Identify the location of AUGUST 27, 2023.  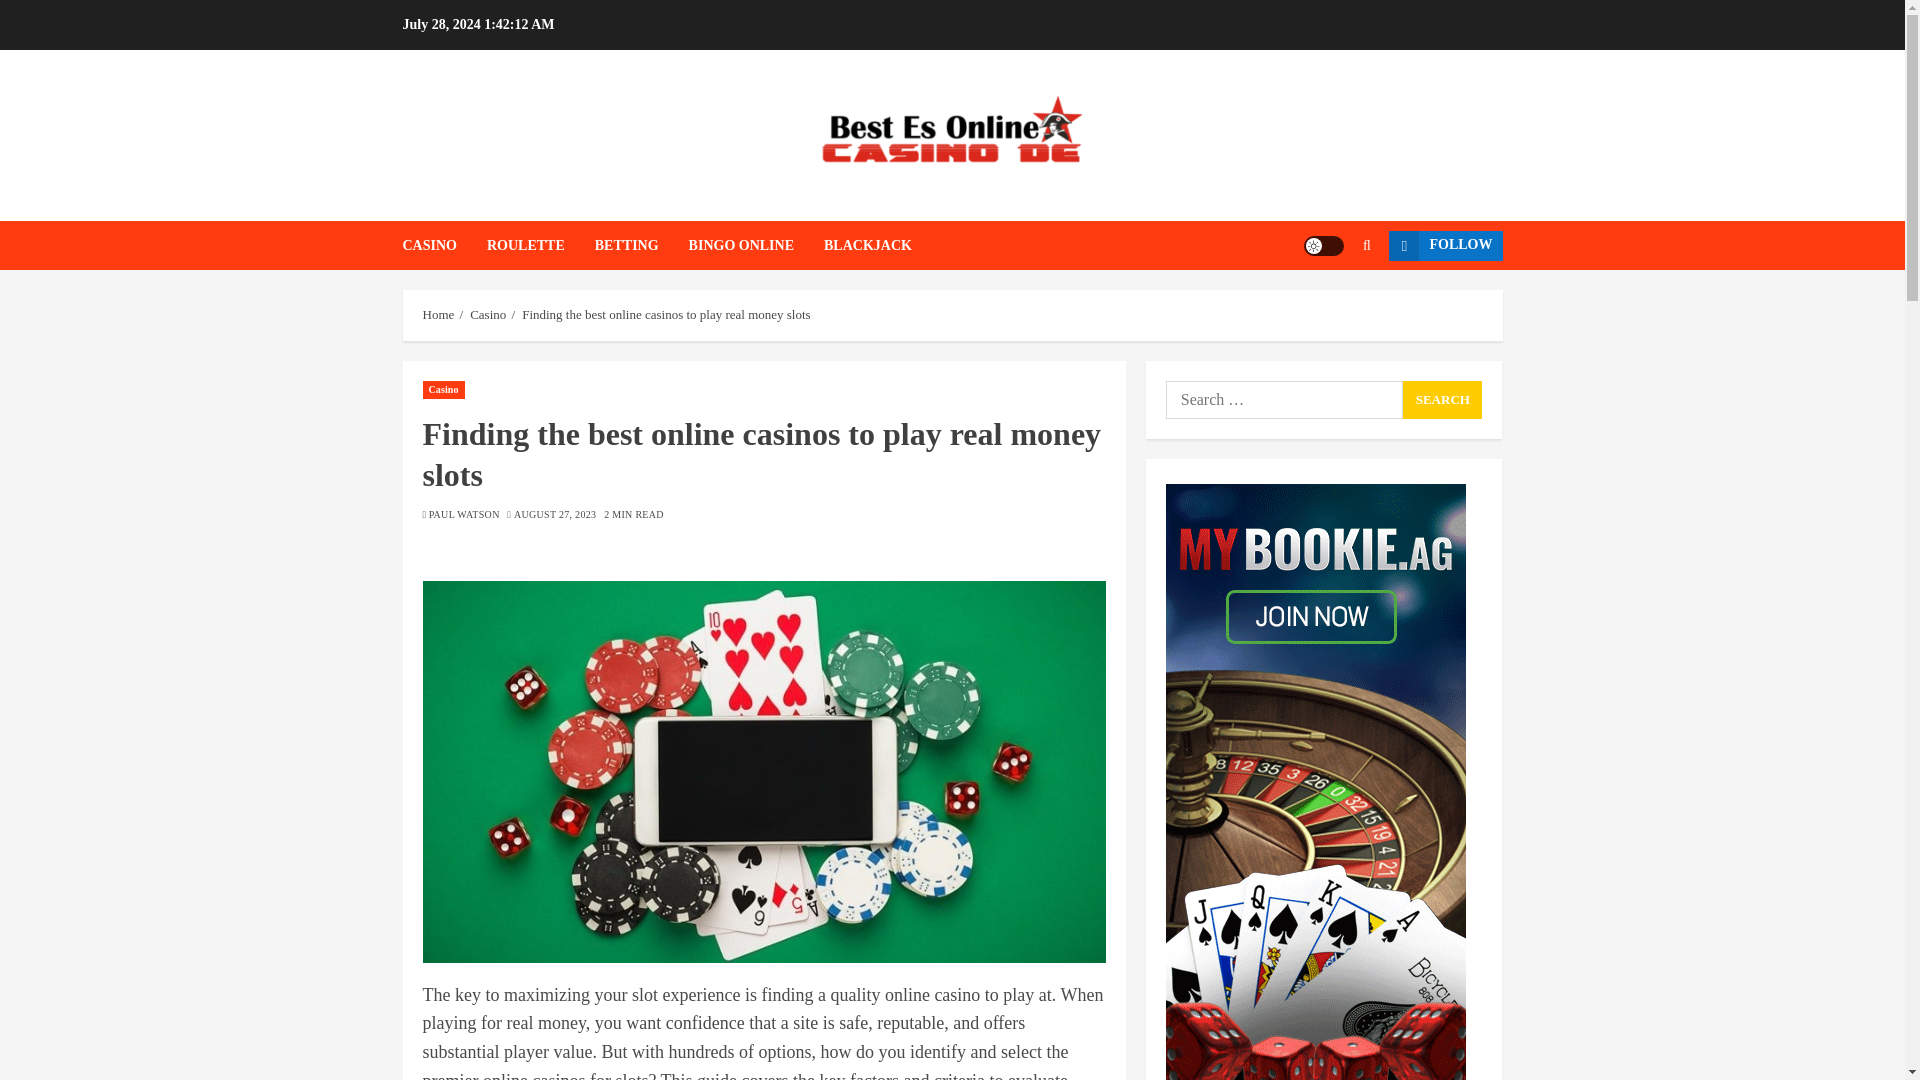
(554, 514).